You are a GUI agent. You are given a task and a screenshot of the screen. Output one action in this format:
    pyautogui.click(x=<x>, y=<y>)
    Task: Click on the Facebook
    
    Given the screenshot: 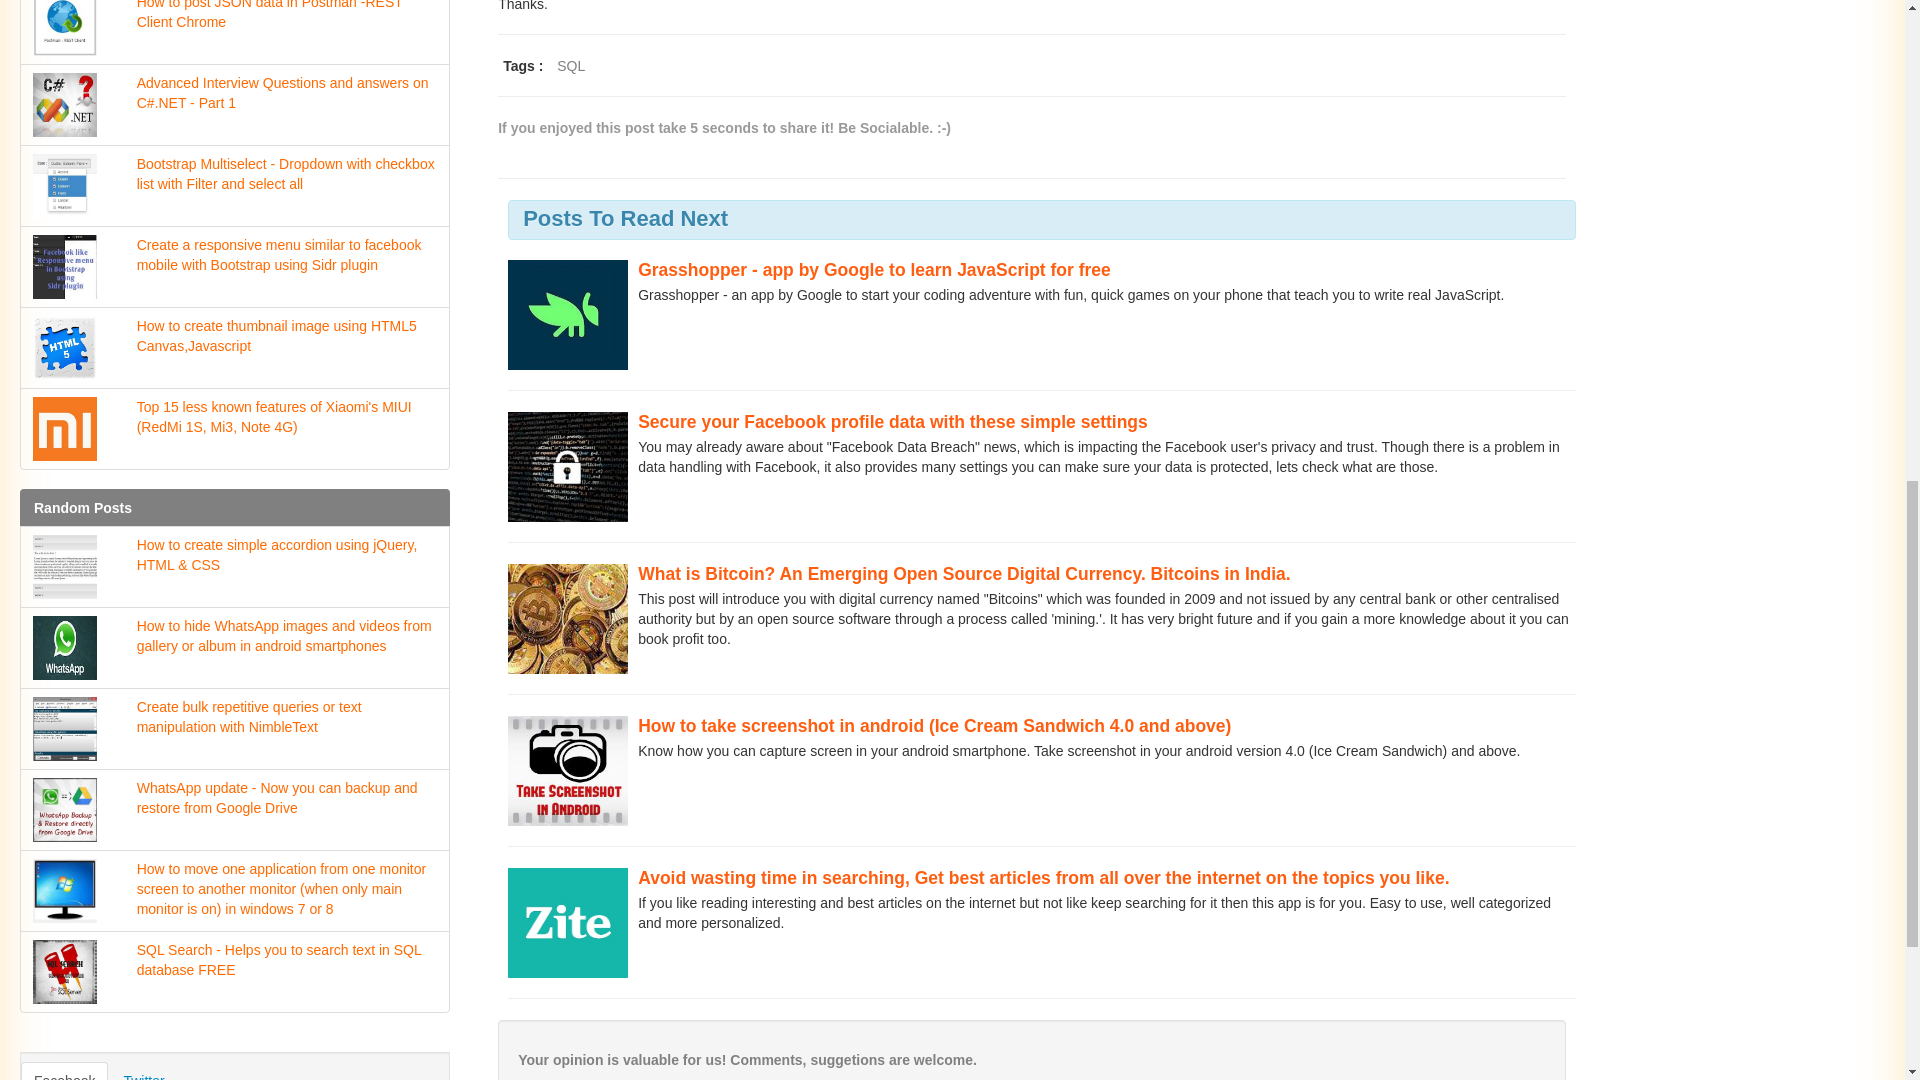 What is the action you would take?
    pyautogui.click(x=64, y=1070)
    